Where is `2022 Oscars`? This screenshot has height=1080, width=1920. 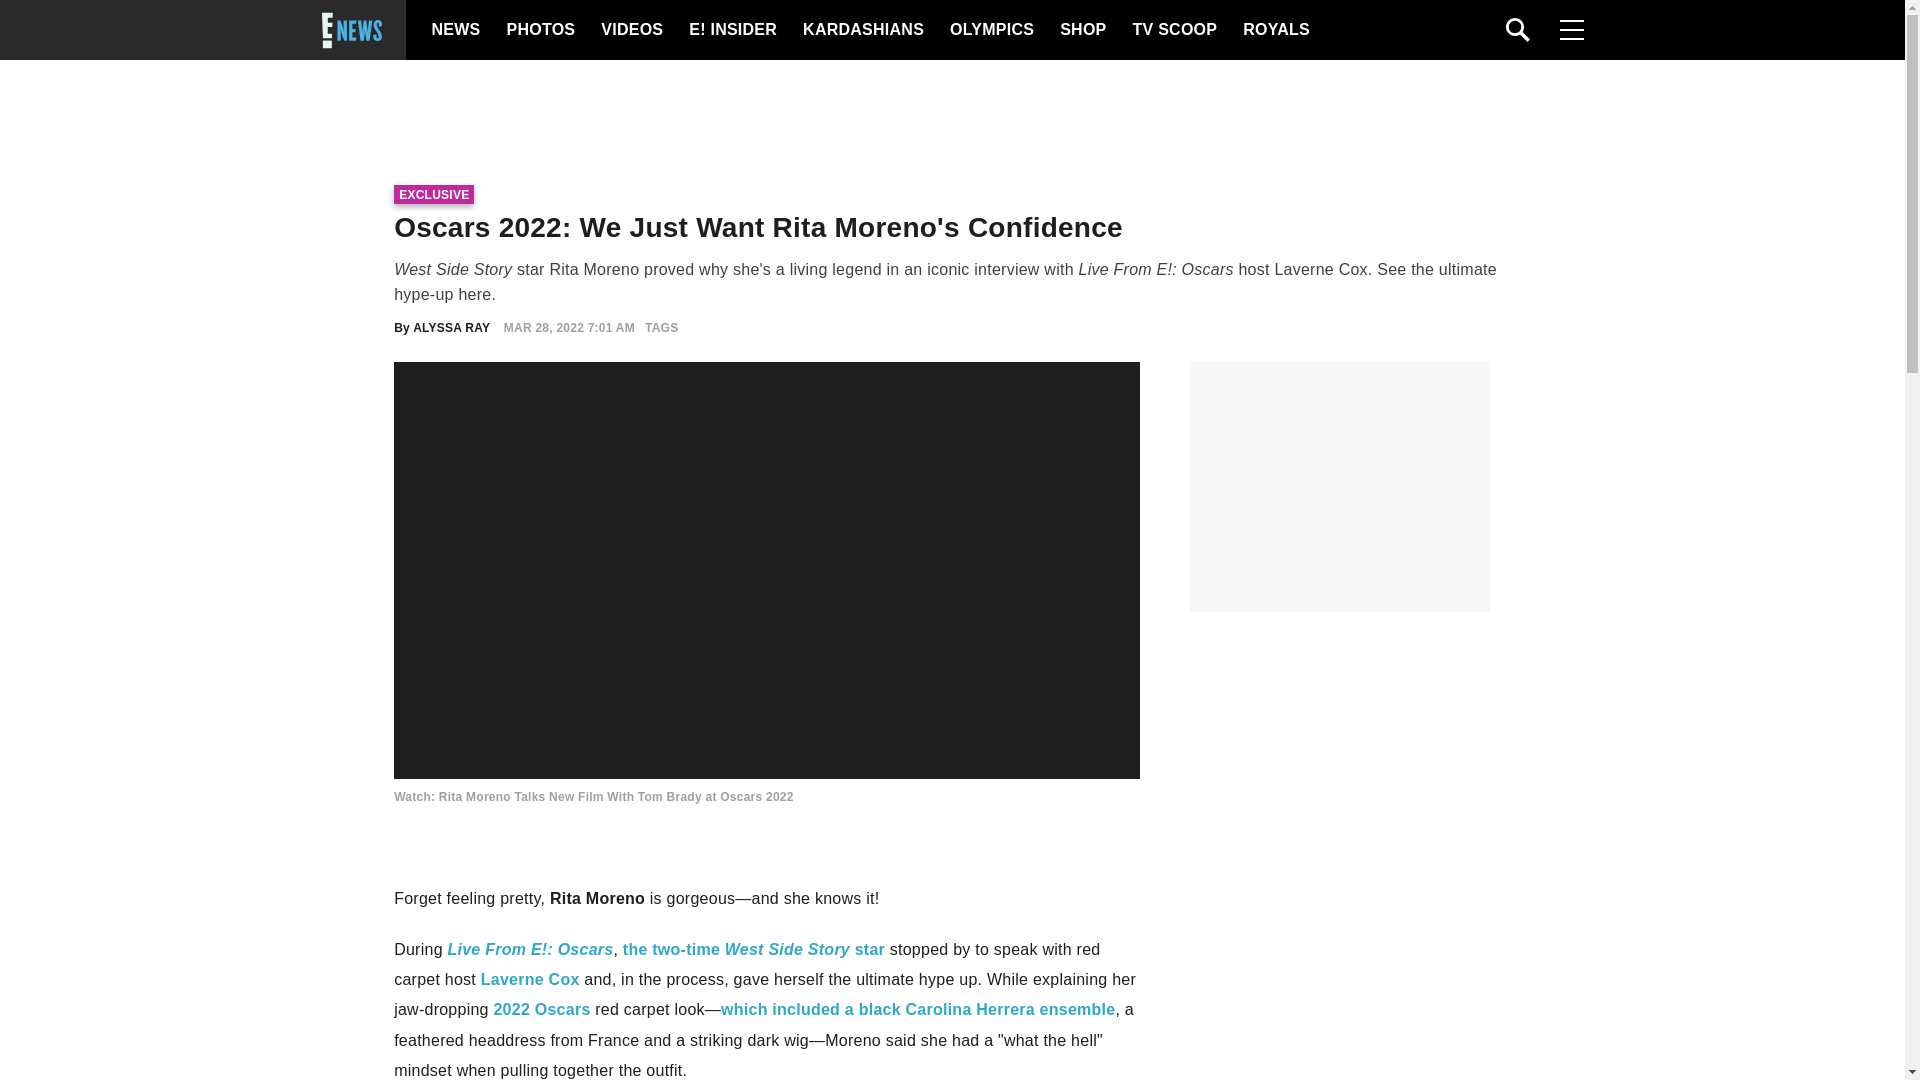 2022 Oscars is located at coordinates (541, 1010).